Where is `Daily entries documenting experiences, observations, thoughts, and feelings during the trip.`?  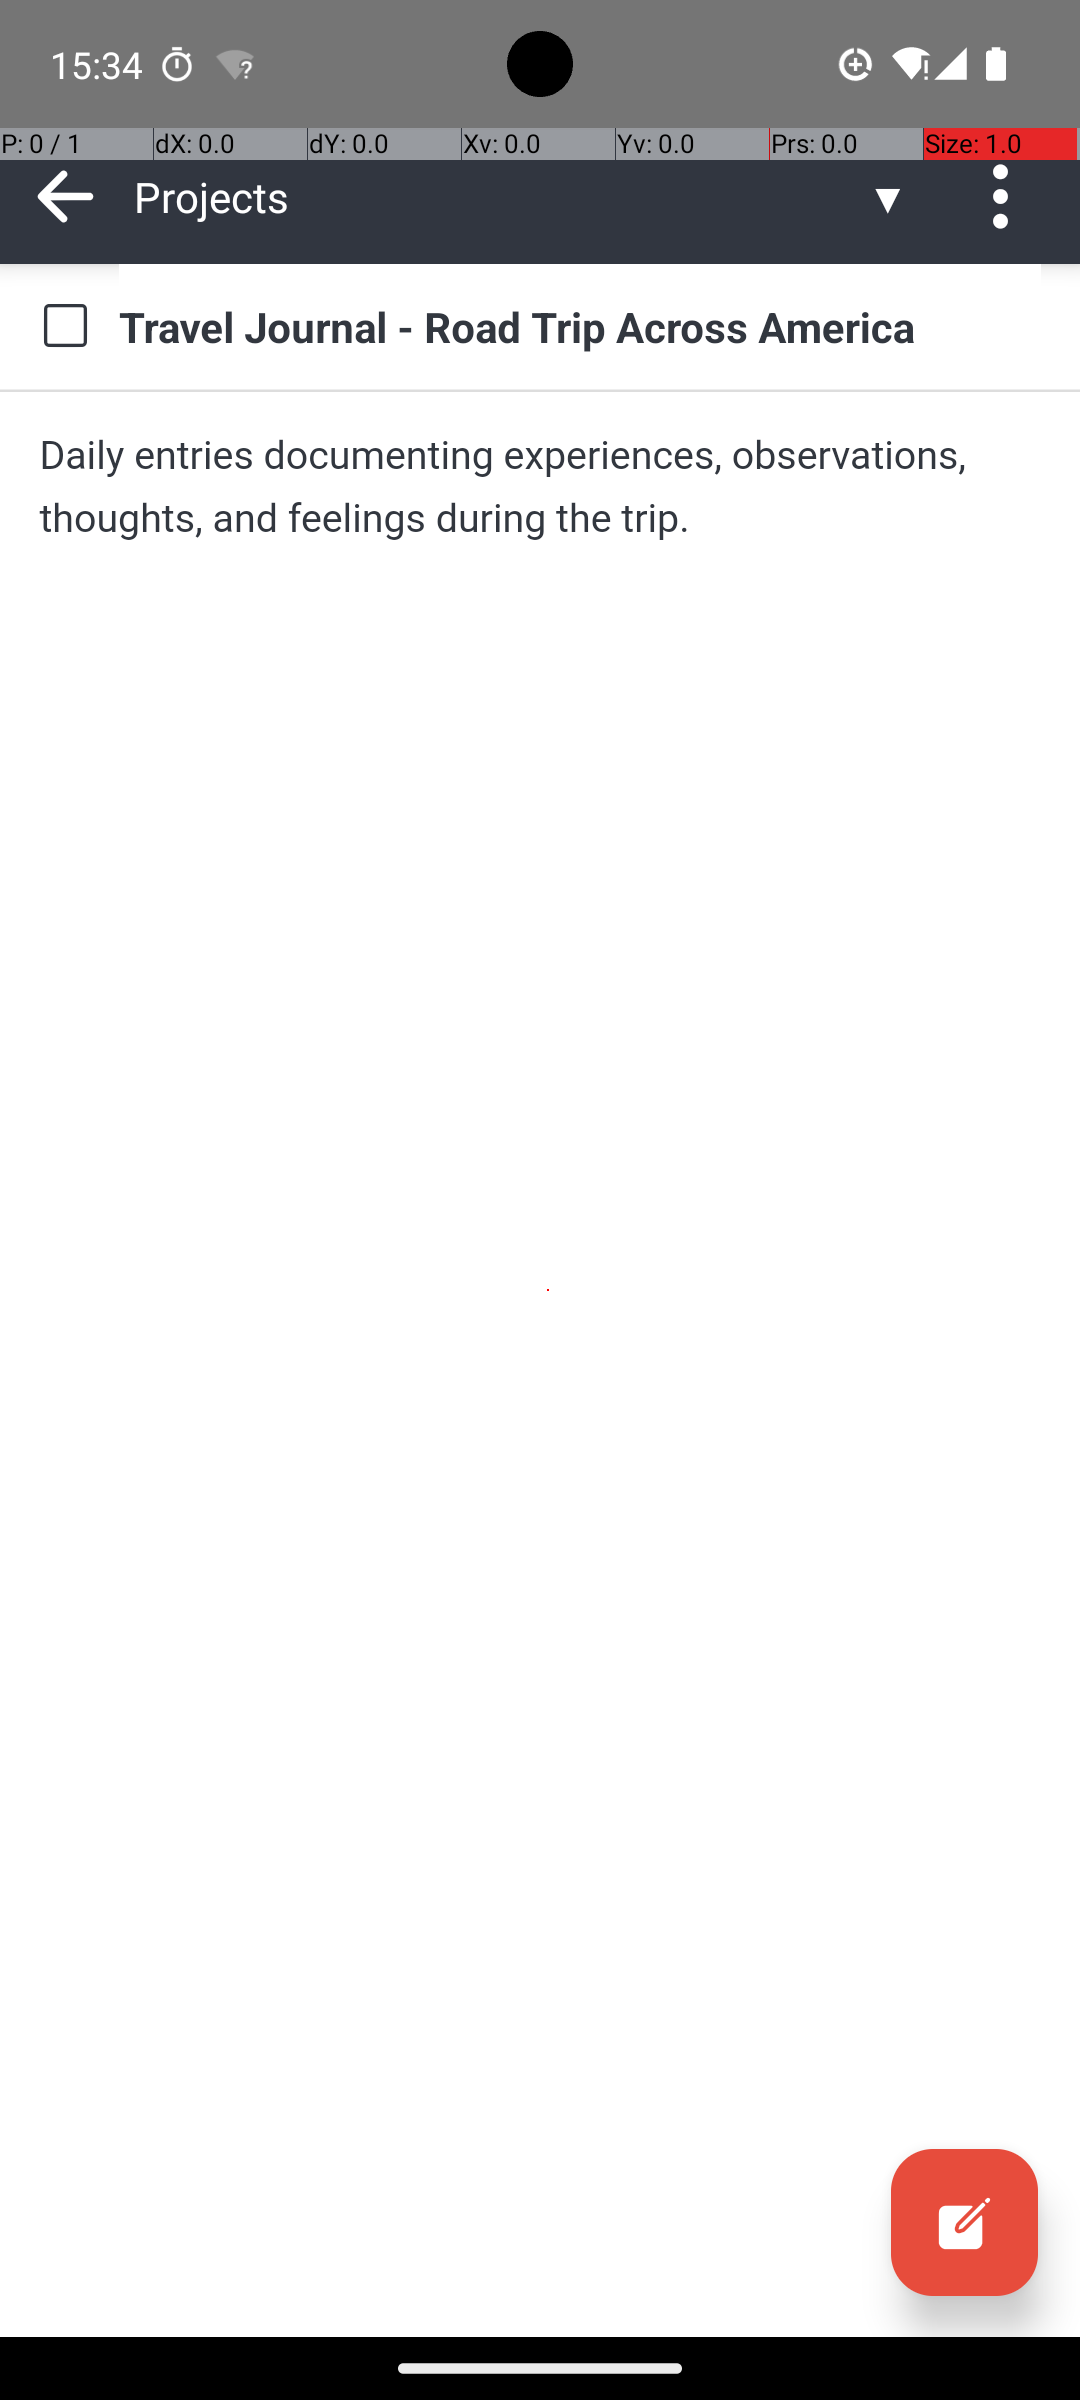
Daily entries documenting experiences, observations, thoughts, and feelings during the trip. is located at coordinates (540, 486).